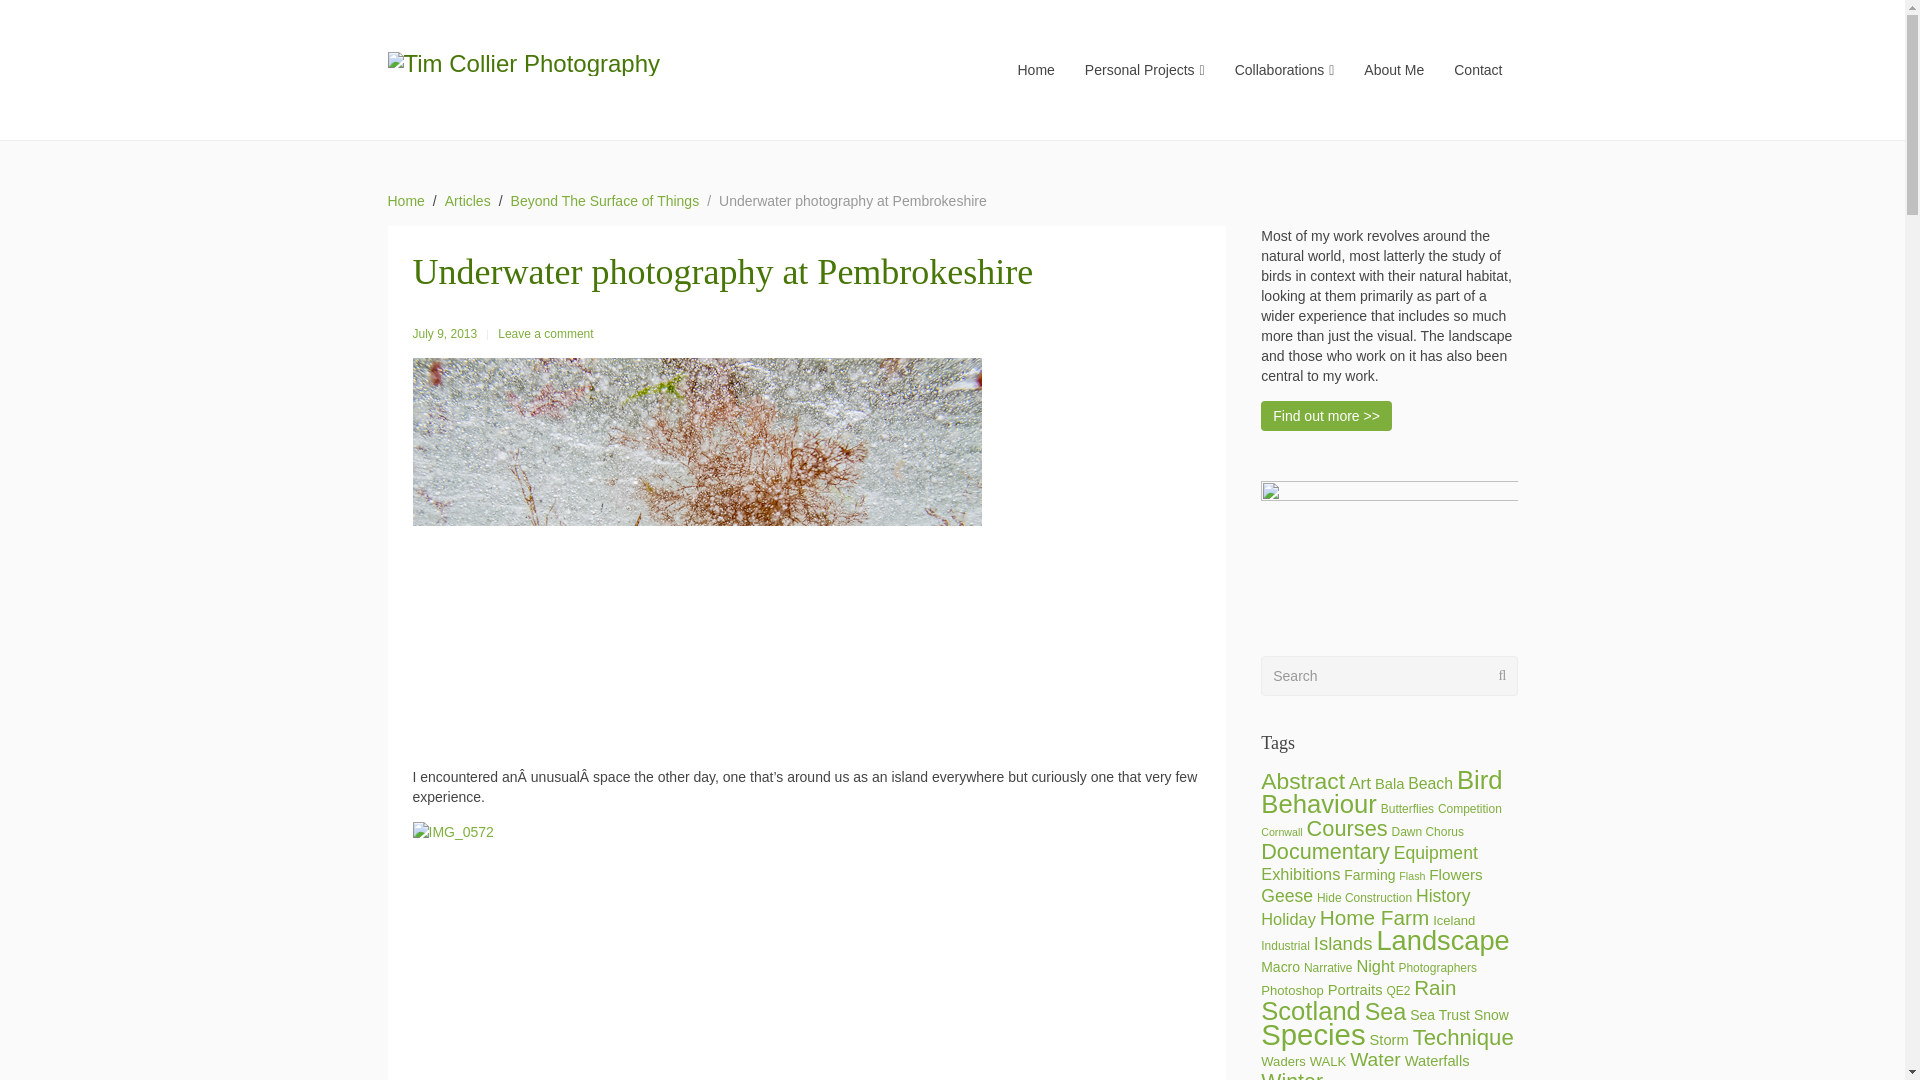  Describe the element at coordinates (1394, 69) in the screenshot. I see `About Me` at that location.